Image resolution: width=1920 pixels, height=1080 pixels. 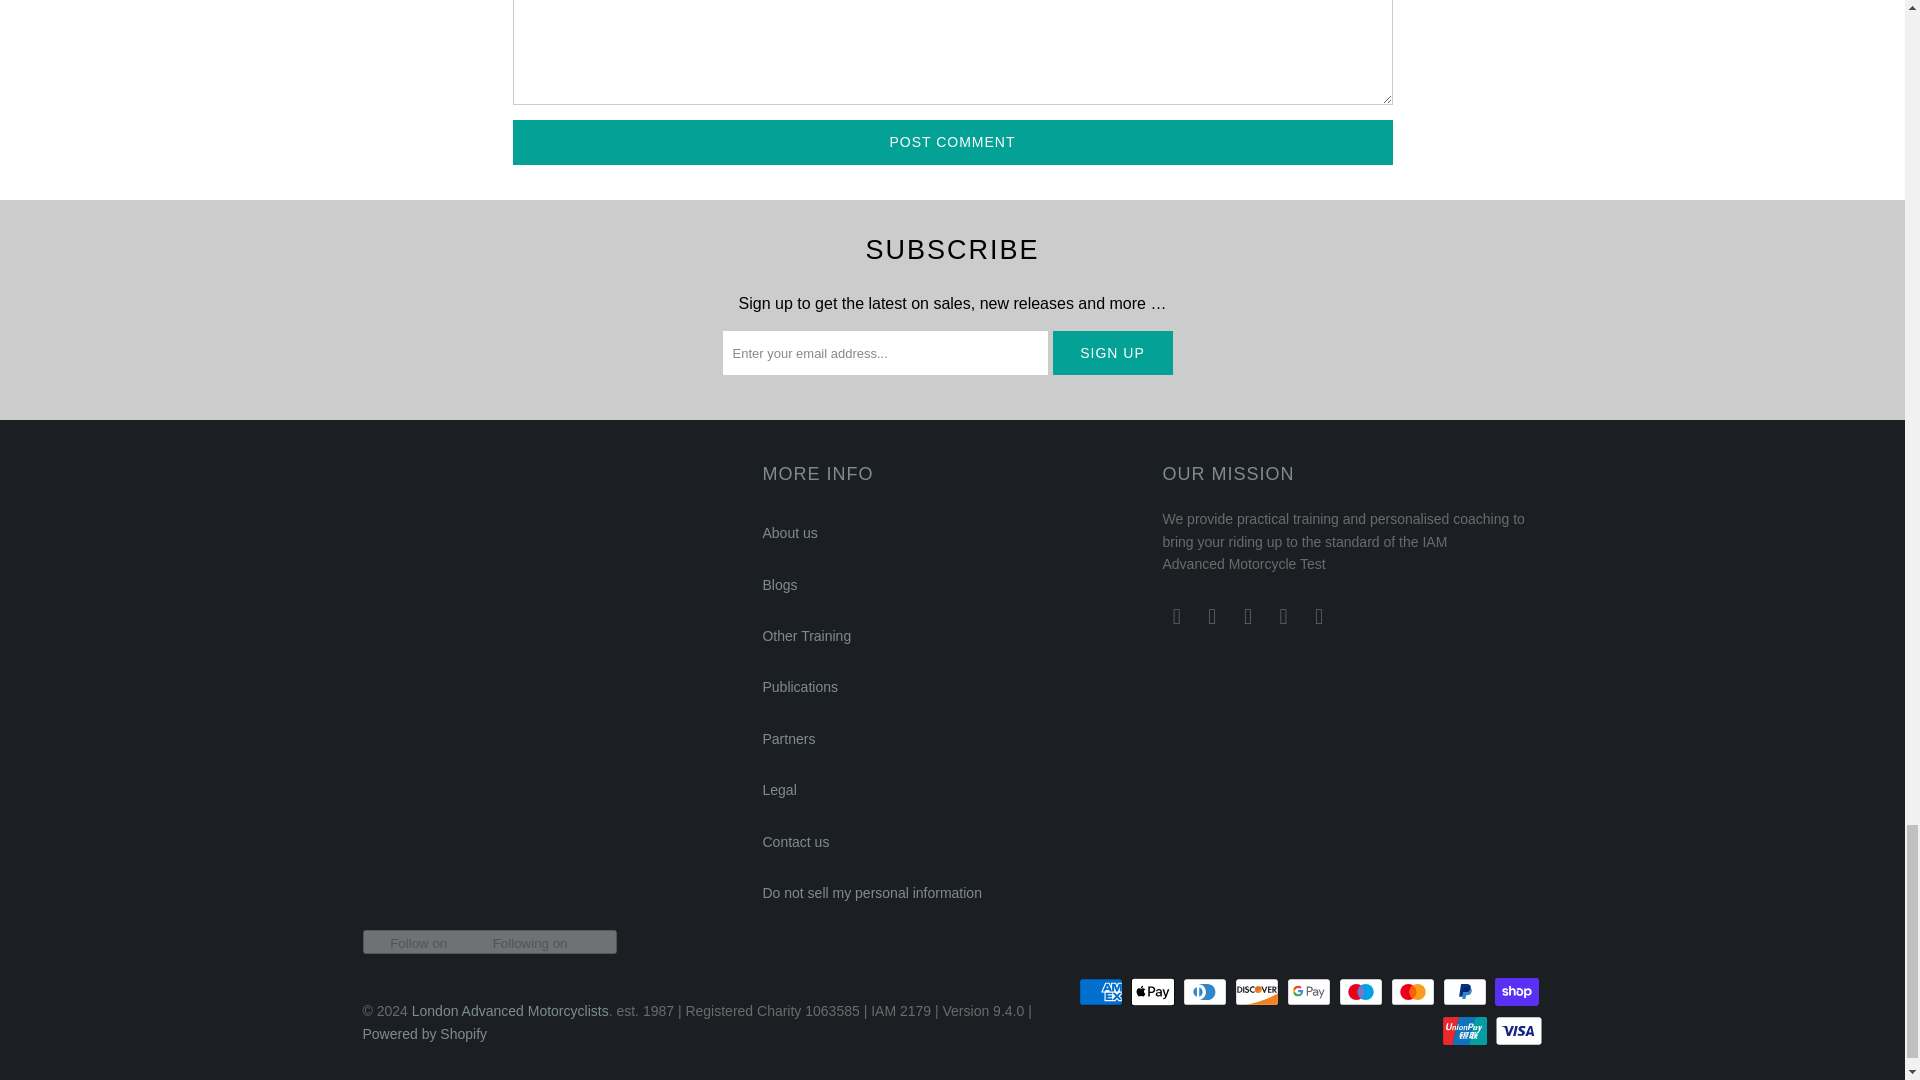 What do you see at coordinates (1414, 992) in the screenshot?
I see `Mastercard` at bounding box center [1414, 992].